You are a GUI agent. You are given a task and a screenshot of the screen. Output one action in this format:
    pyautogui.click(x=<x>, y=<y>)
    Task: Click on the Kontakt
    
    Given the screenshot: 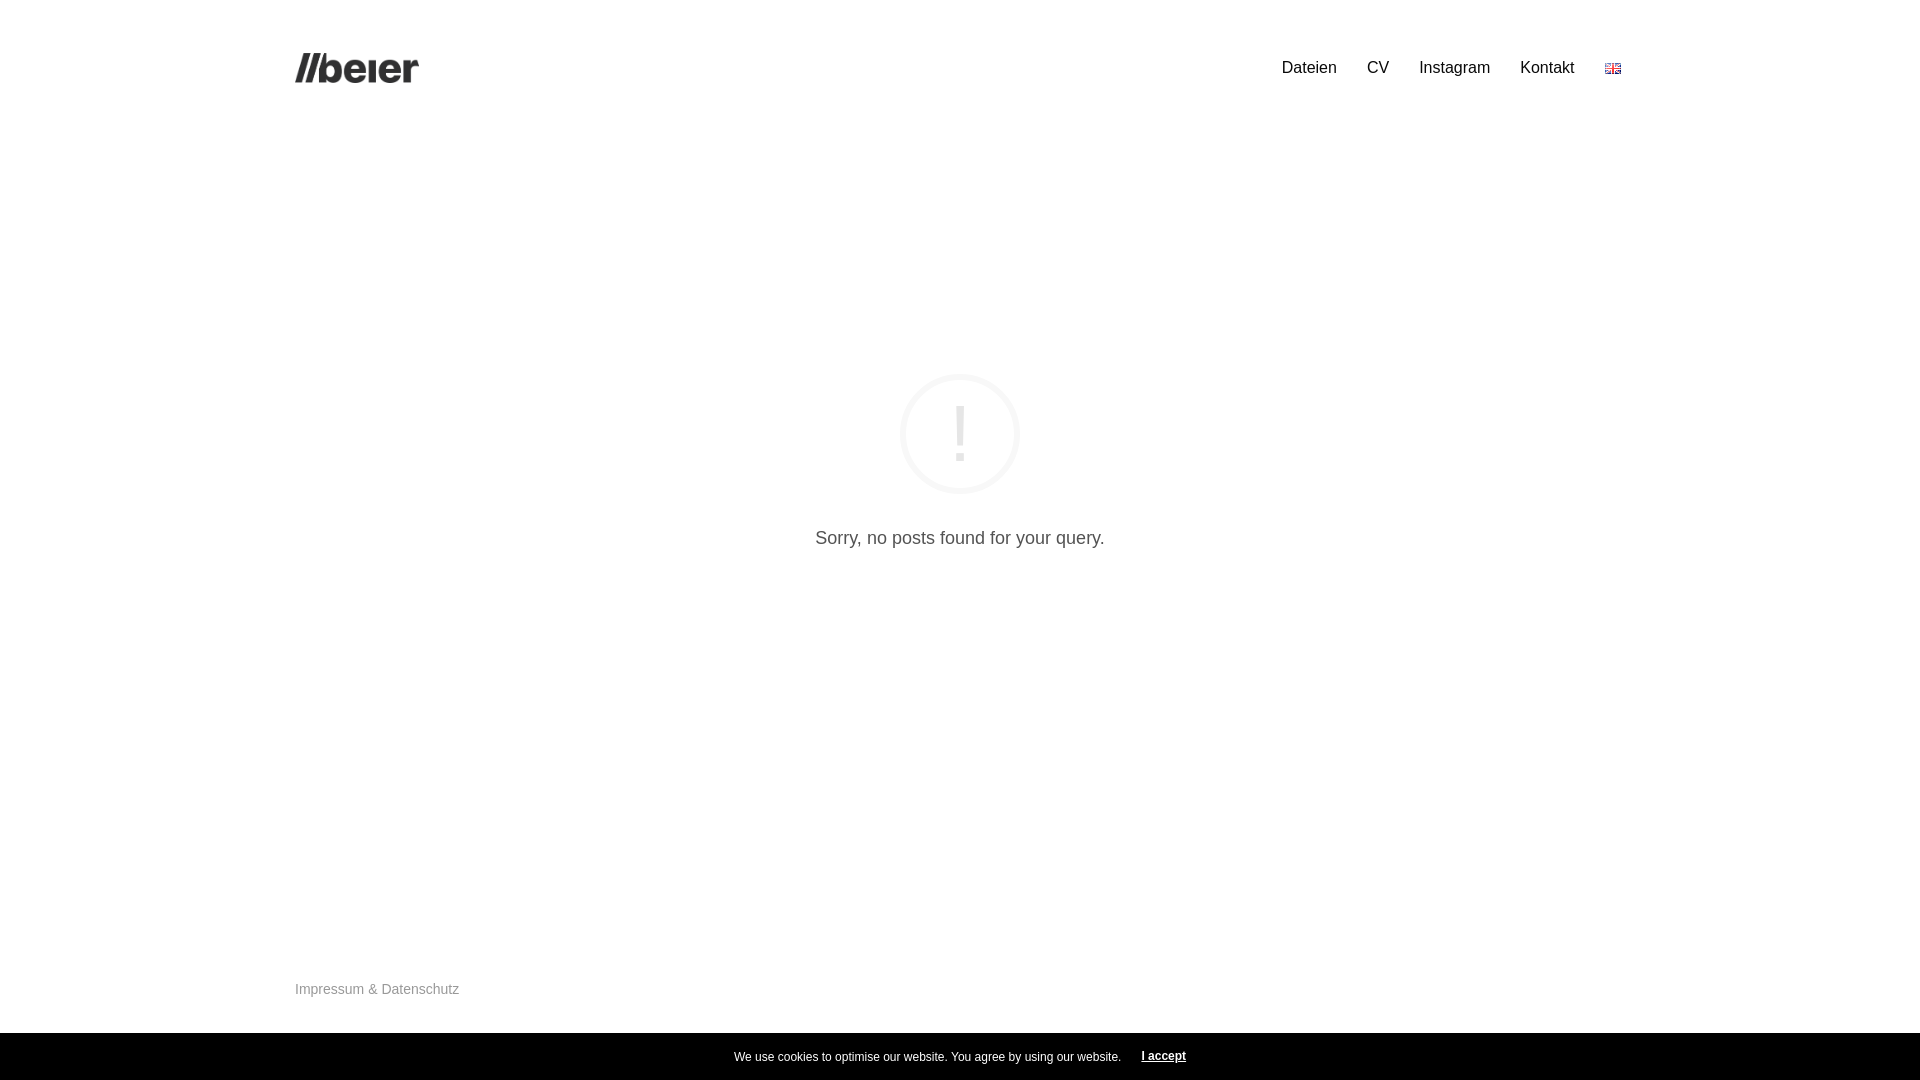 What is the action you would take?
    pyautogui.click(x=1547, y=68)
    